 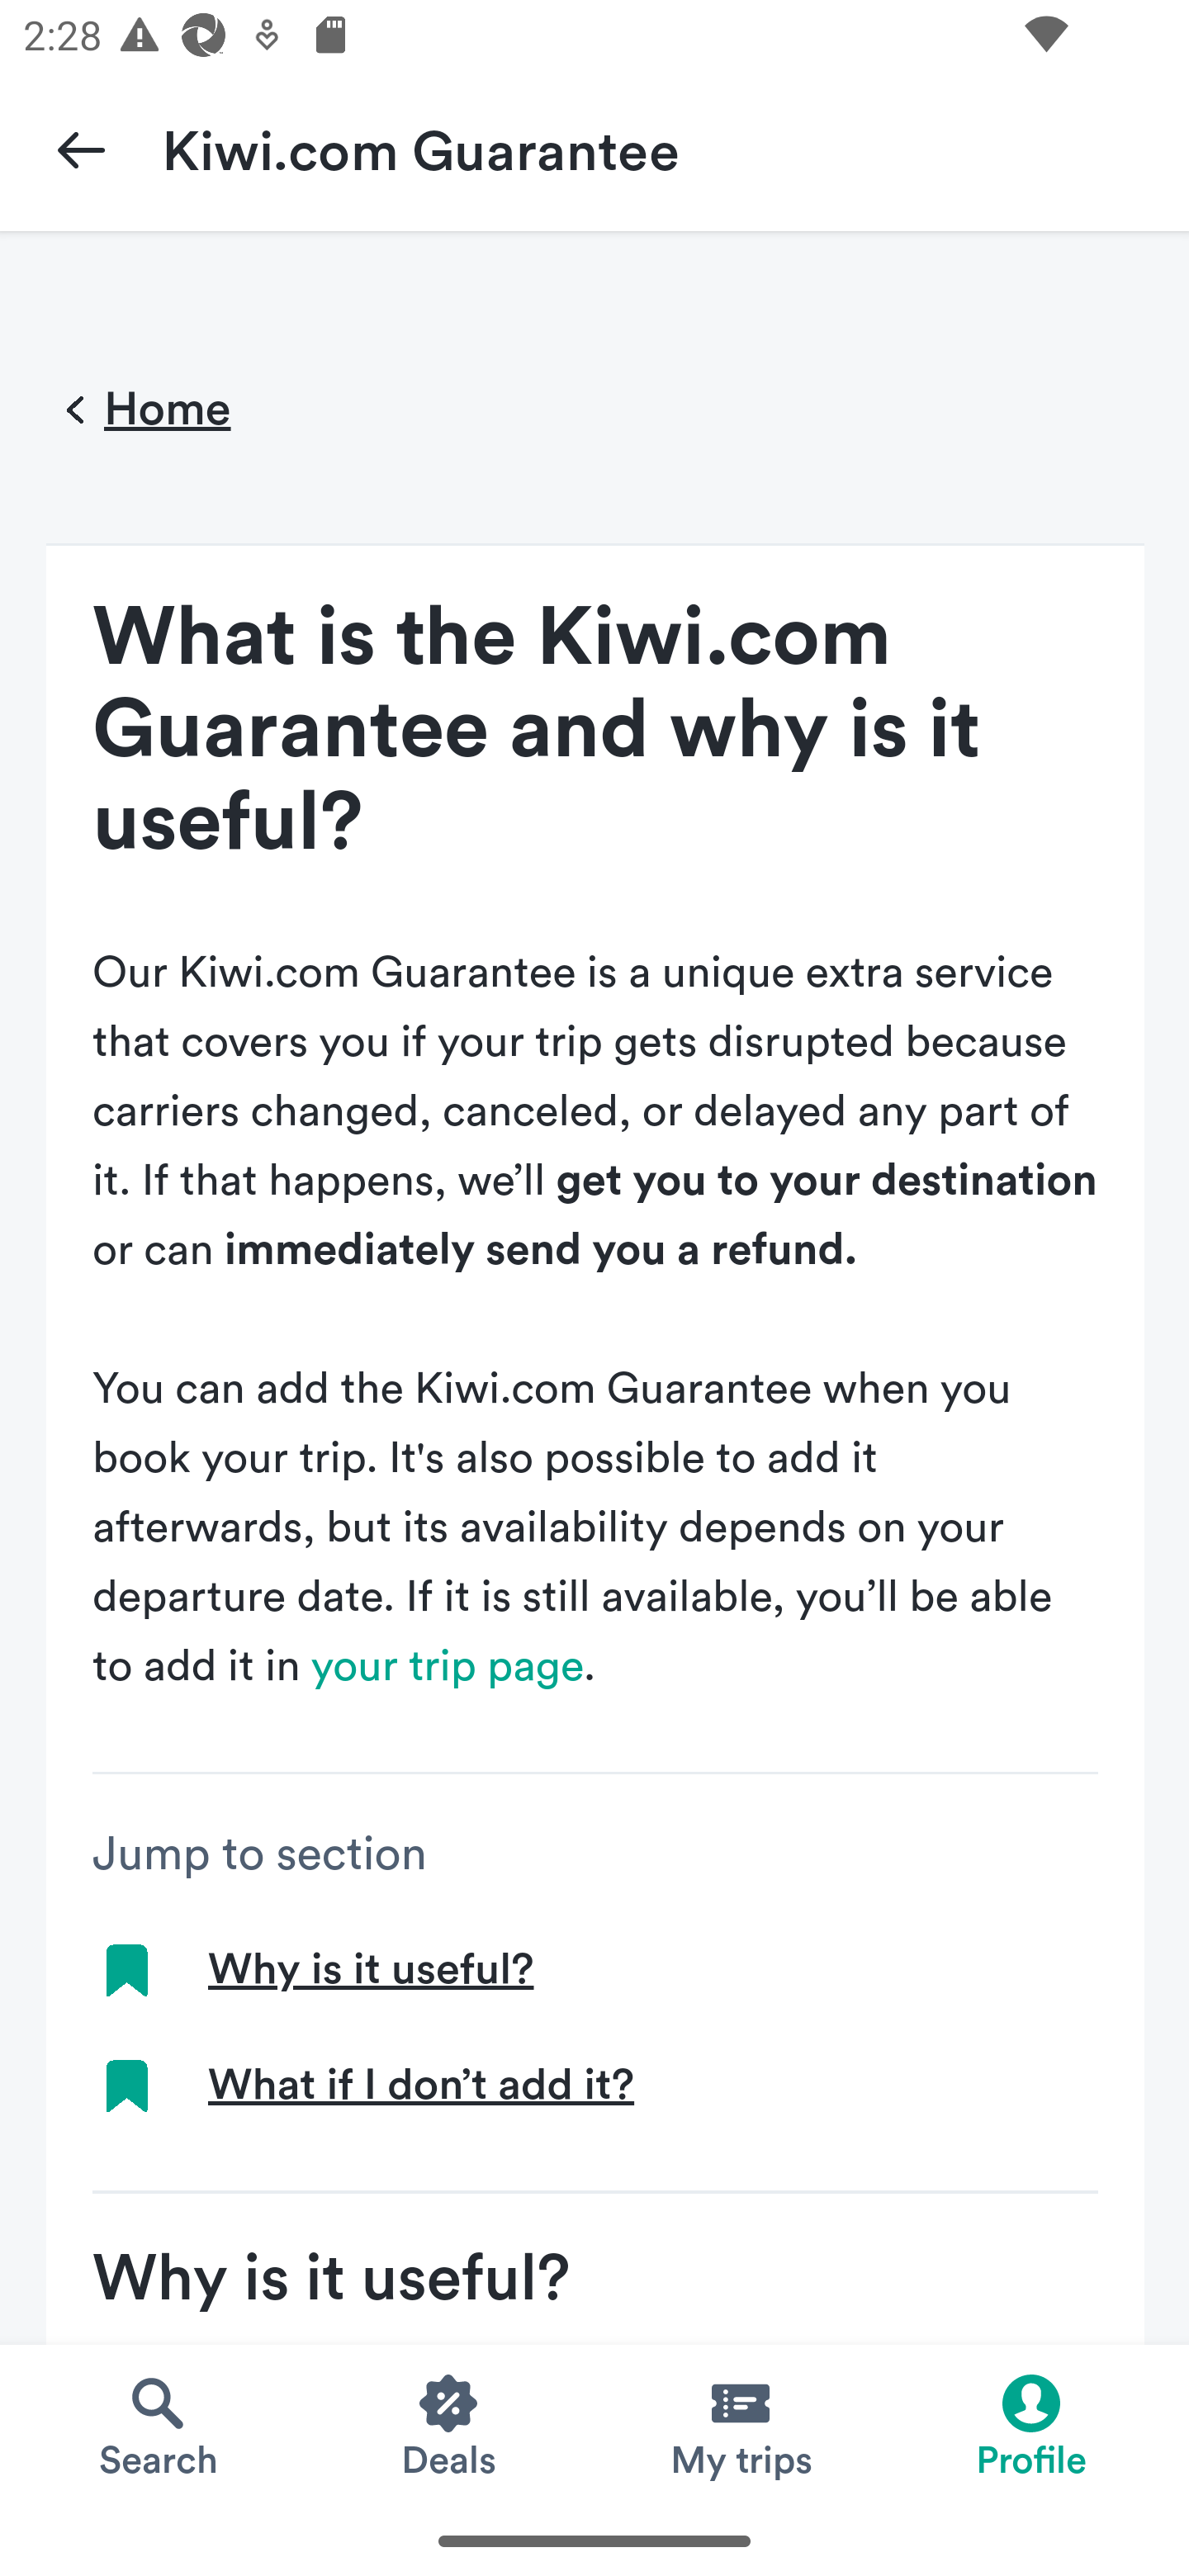 I want to click on Search, so click(x=157, y=2425).